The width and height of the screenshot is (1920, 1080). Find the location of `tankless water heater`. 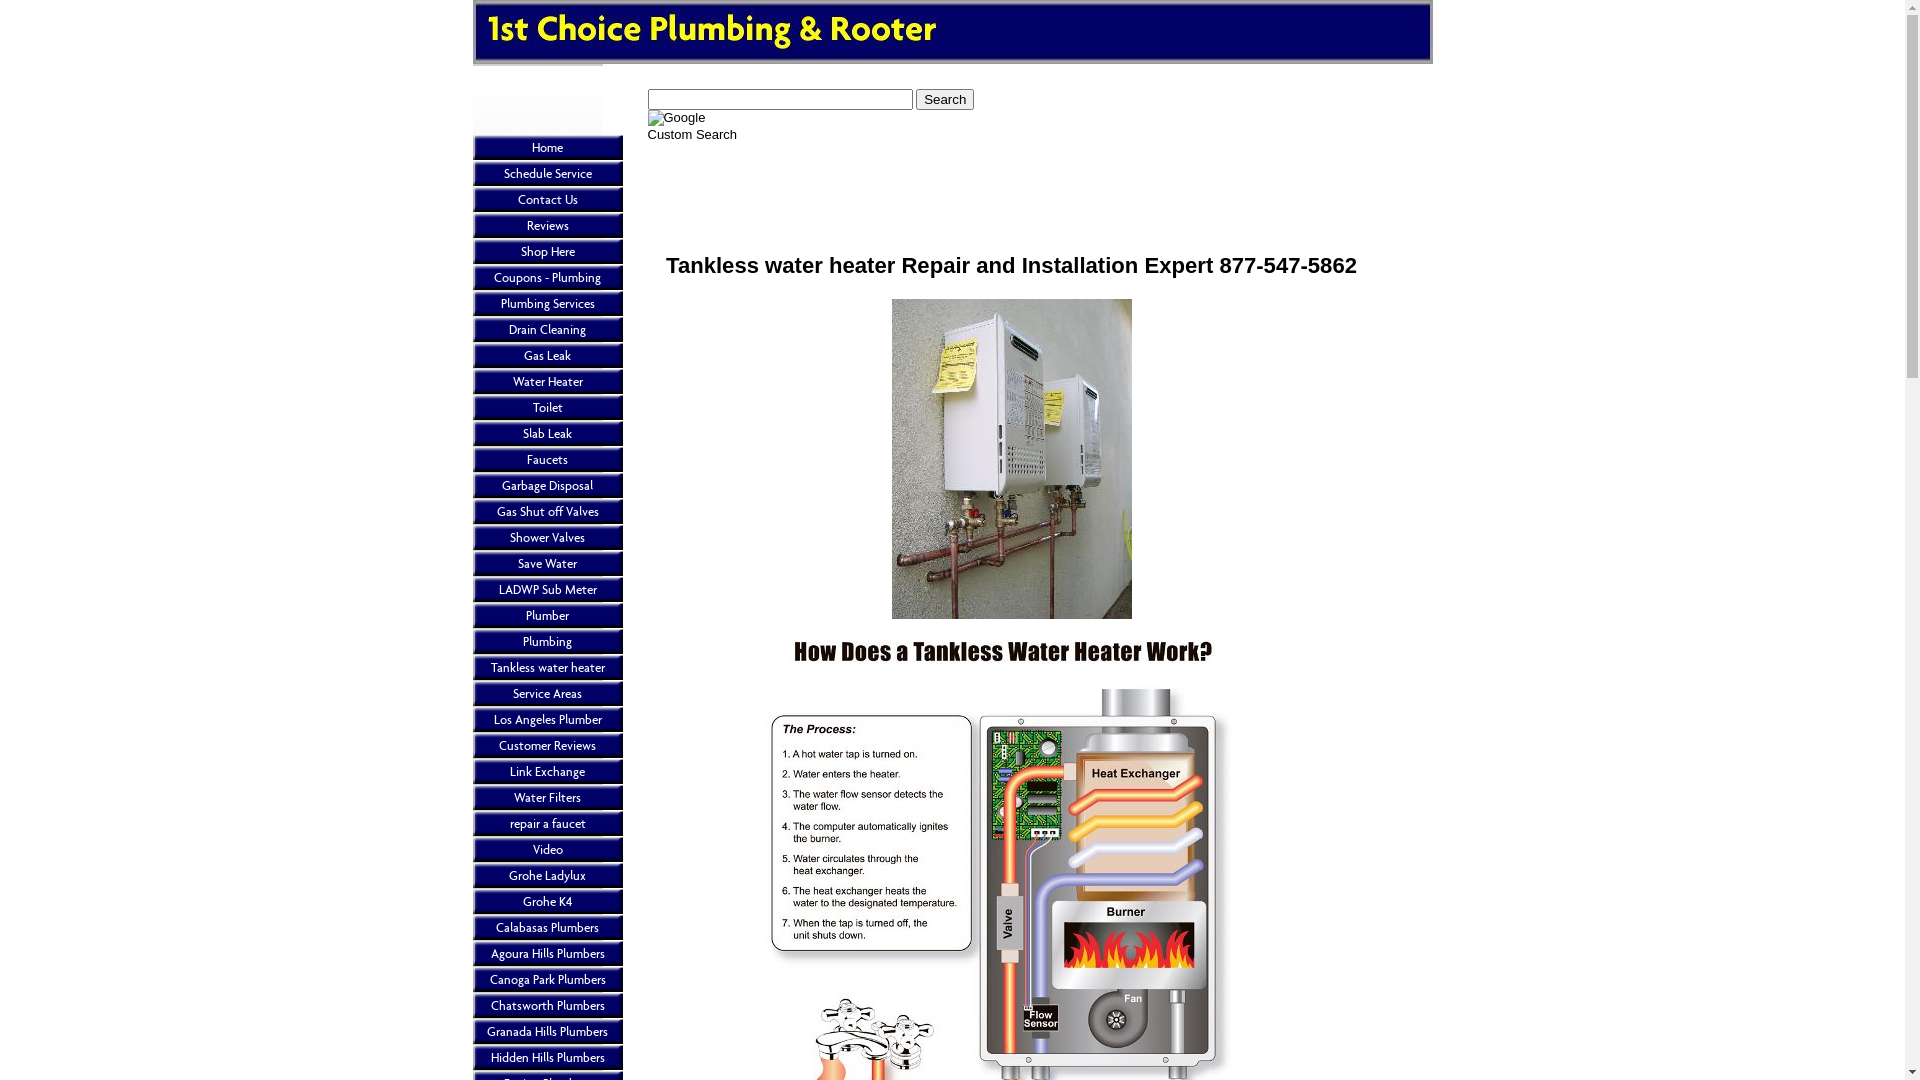

tankless water heater is located at coordinates (1012, 459).